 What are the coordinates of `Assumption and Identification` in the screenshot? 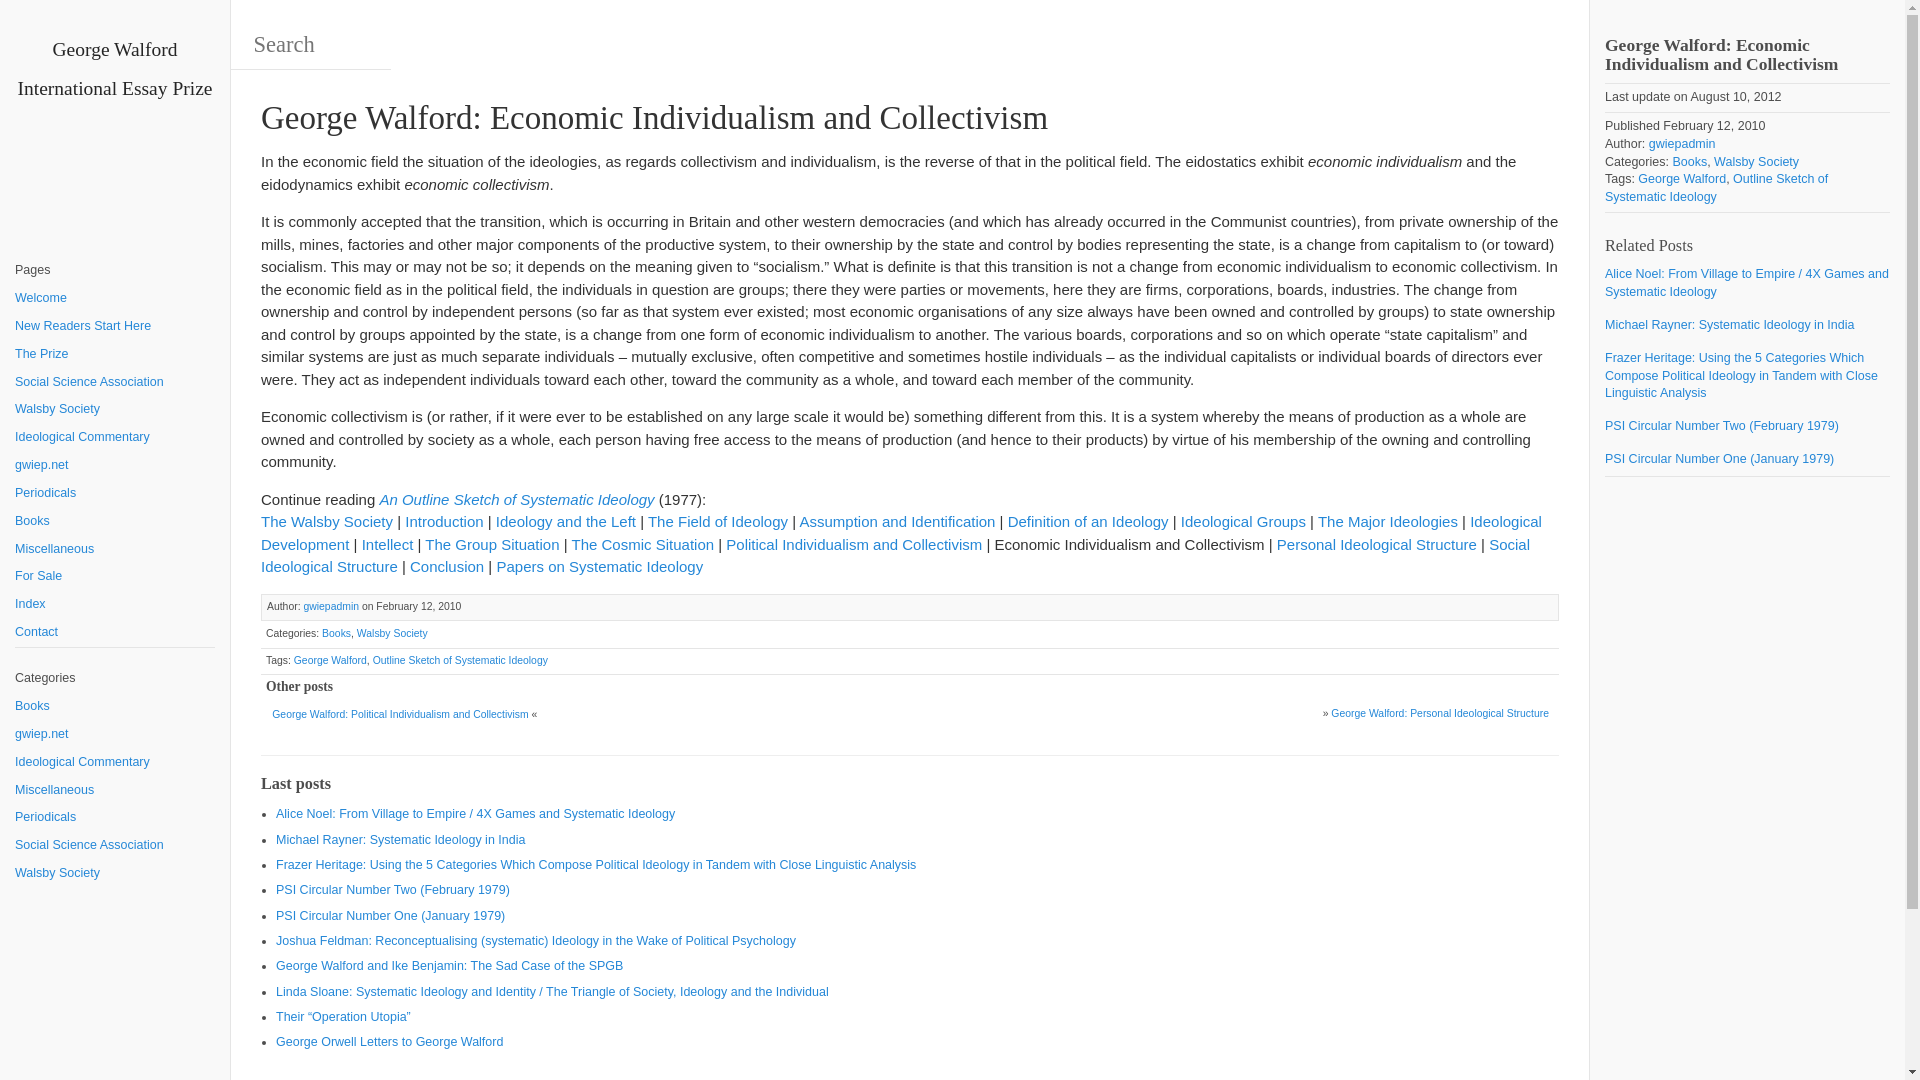 It's located at (896, 522).